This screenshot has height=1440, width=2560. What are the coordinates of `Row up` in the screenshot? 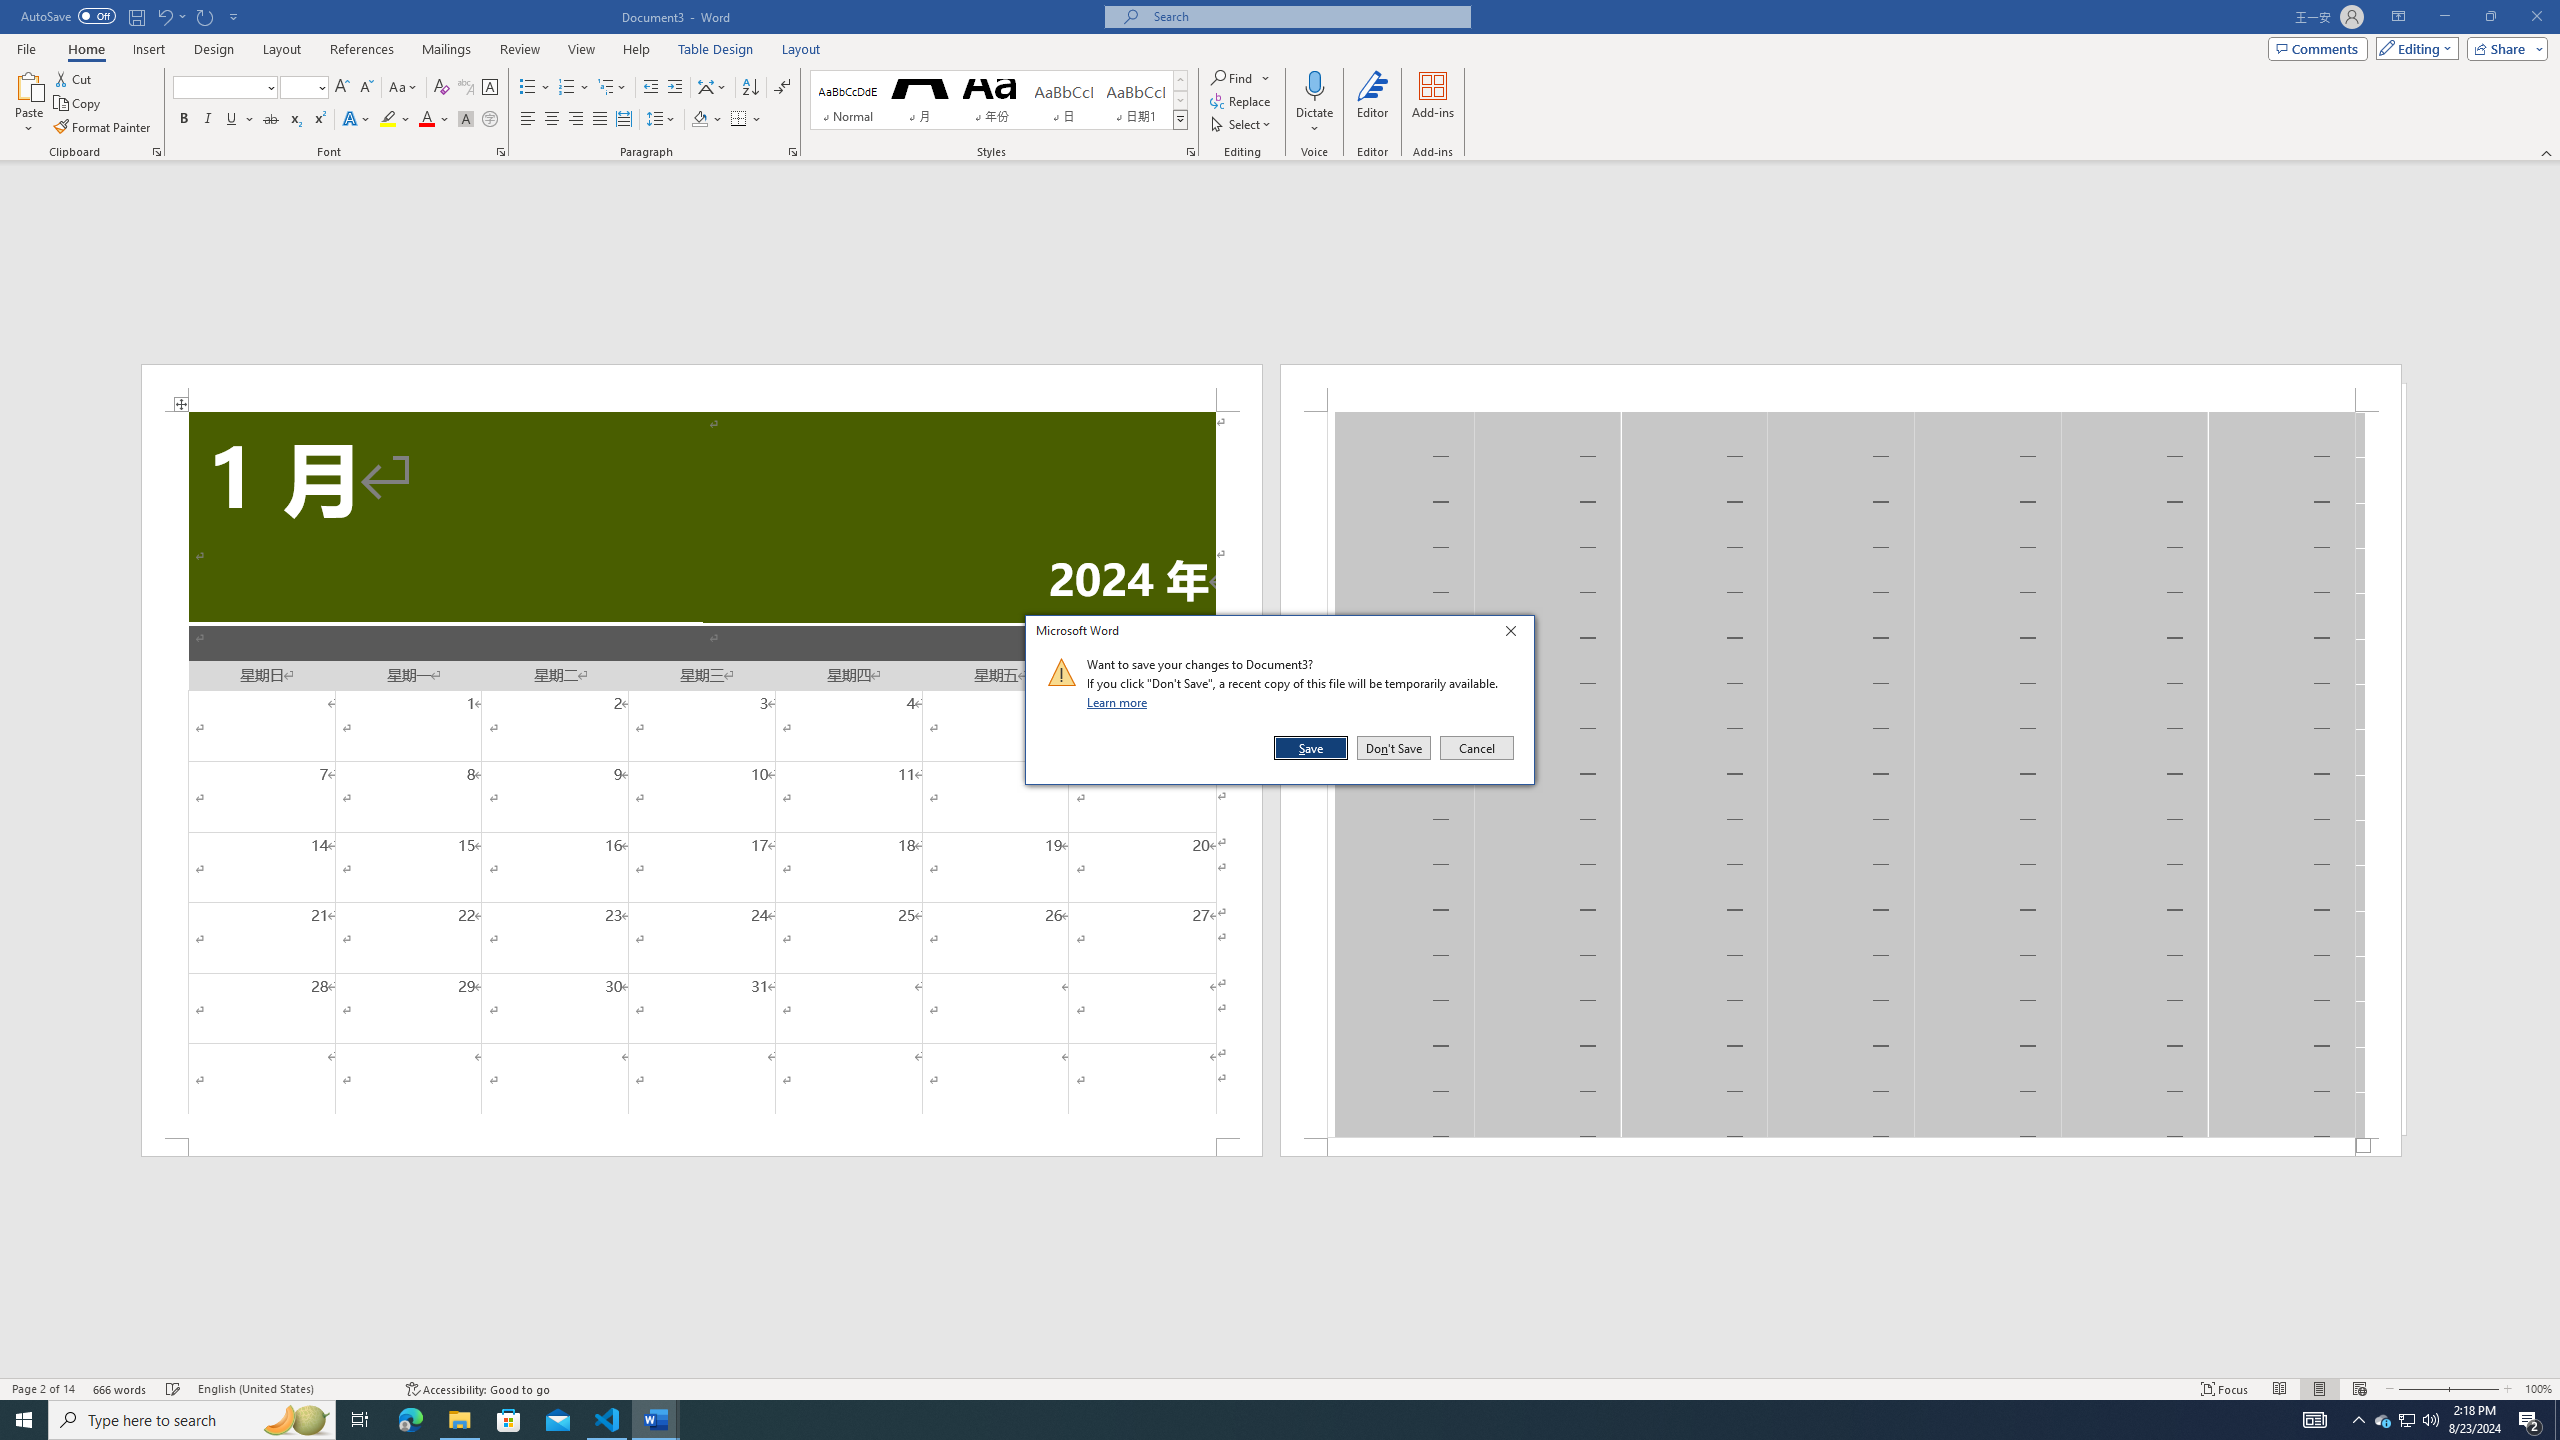 It's located at (1180, 80).